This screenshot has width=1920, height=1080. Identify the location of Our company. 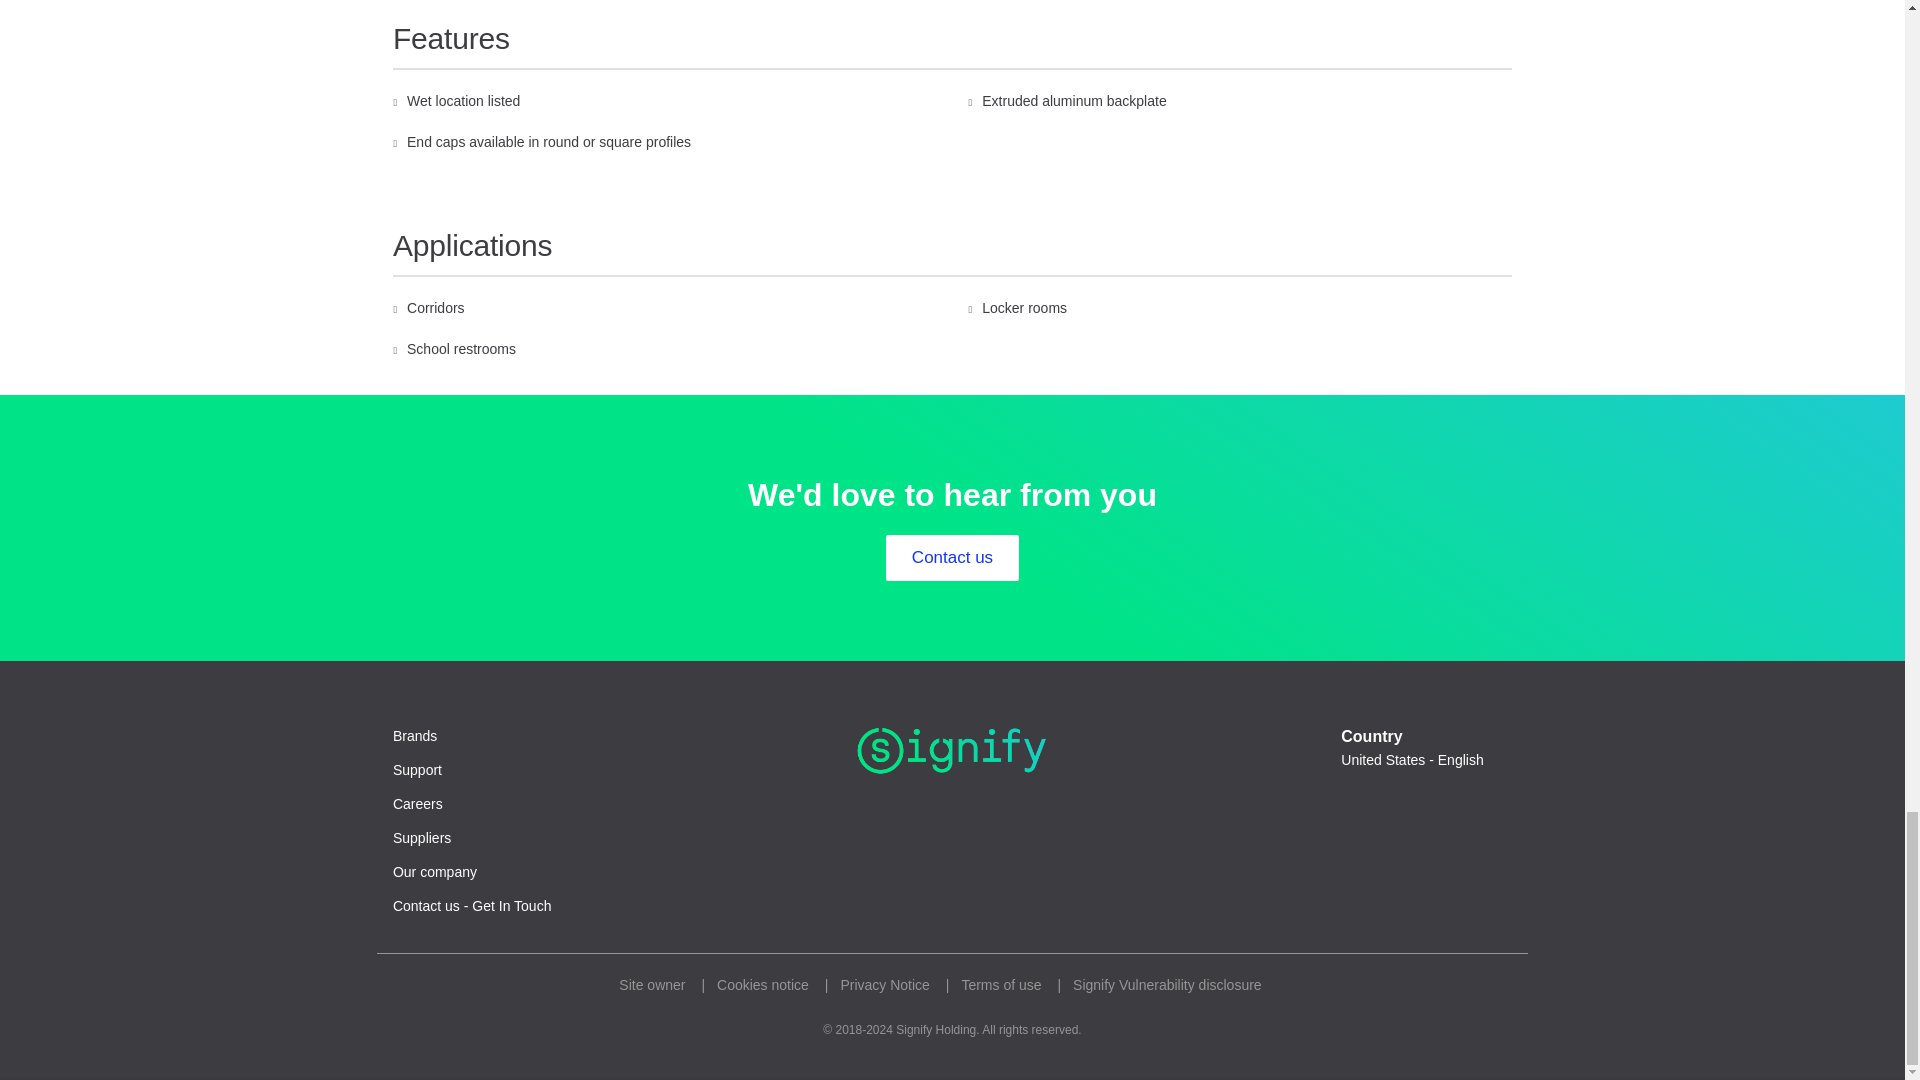
(434, 872).